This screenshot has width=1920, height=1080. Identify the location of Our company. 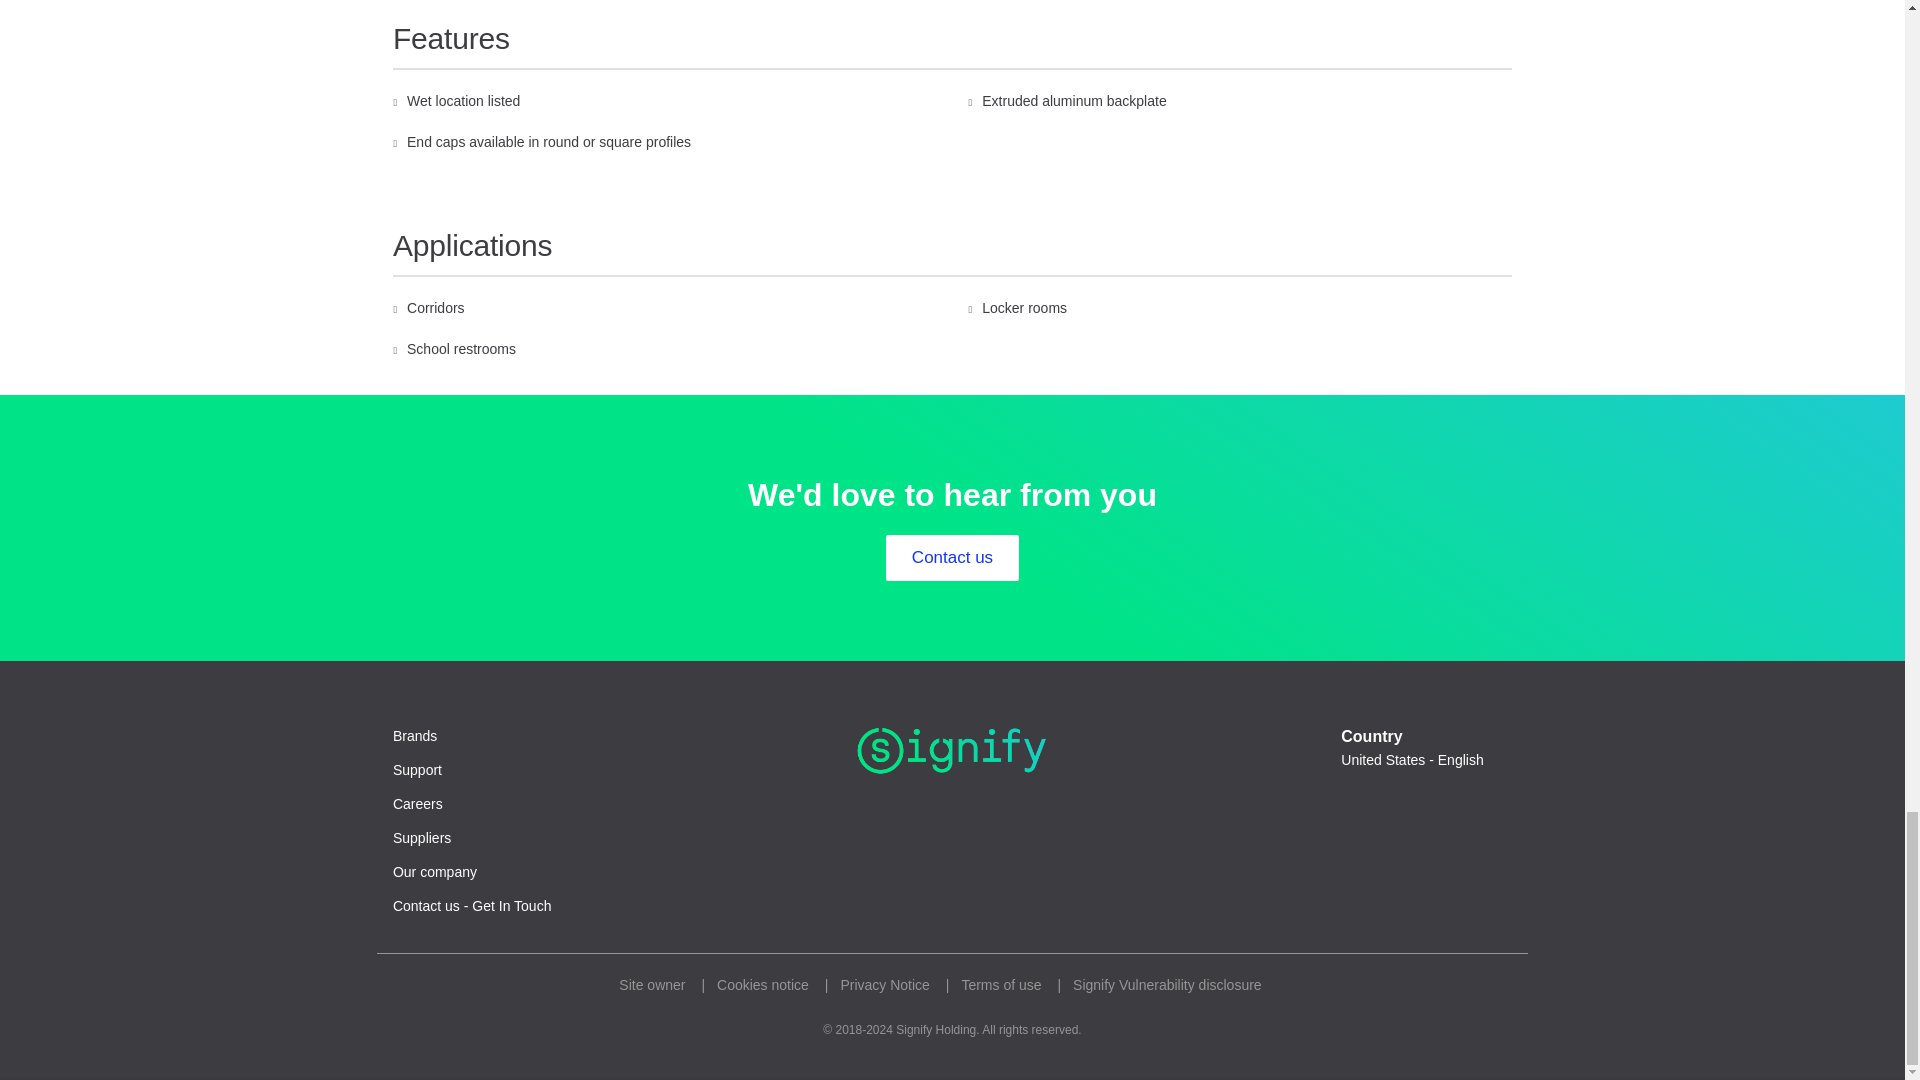
(434, 872).